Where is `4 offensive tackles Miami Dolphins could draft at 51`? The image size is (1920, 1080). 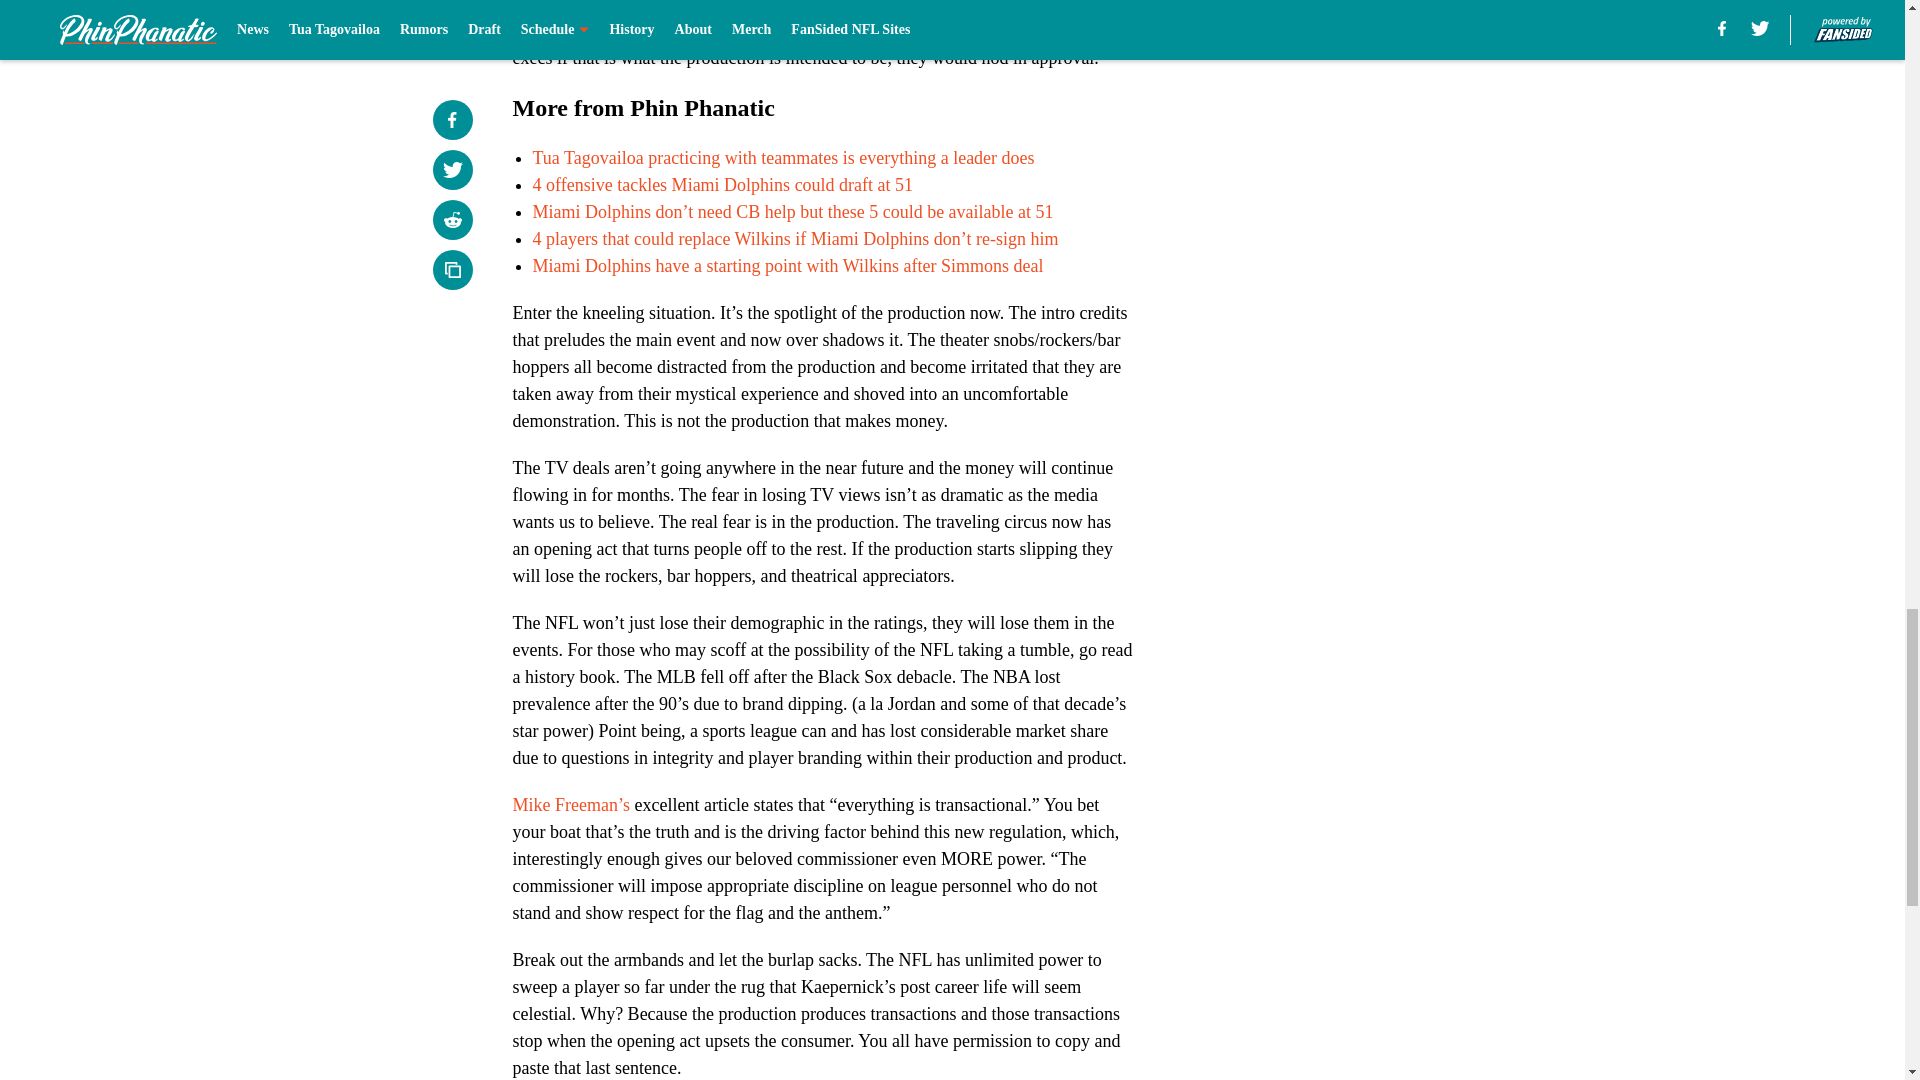
4 offensive tackles Miami Dolphins could draft at 51 is located at coordinates (722, 184).